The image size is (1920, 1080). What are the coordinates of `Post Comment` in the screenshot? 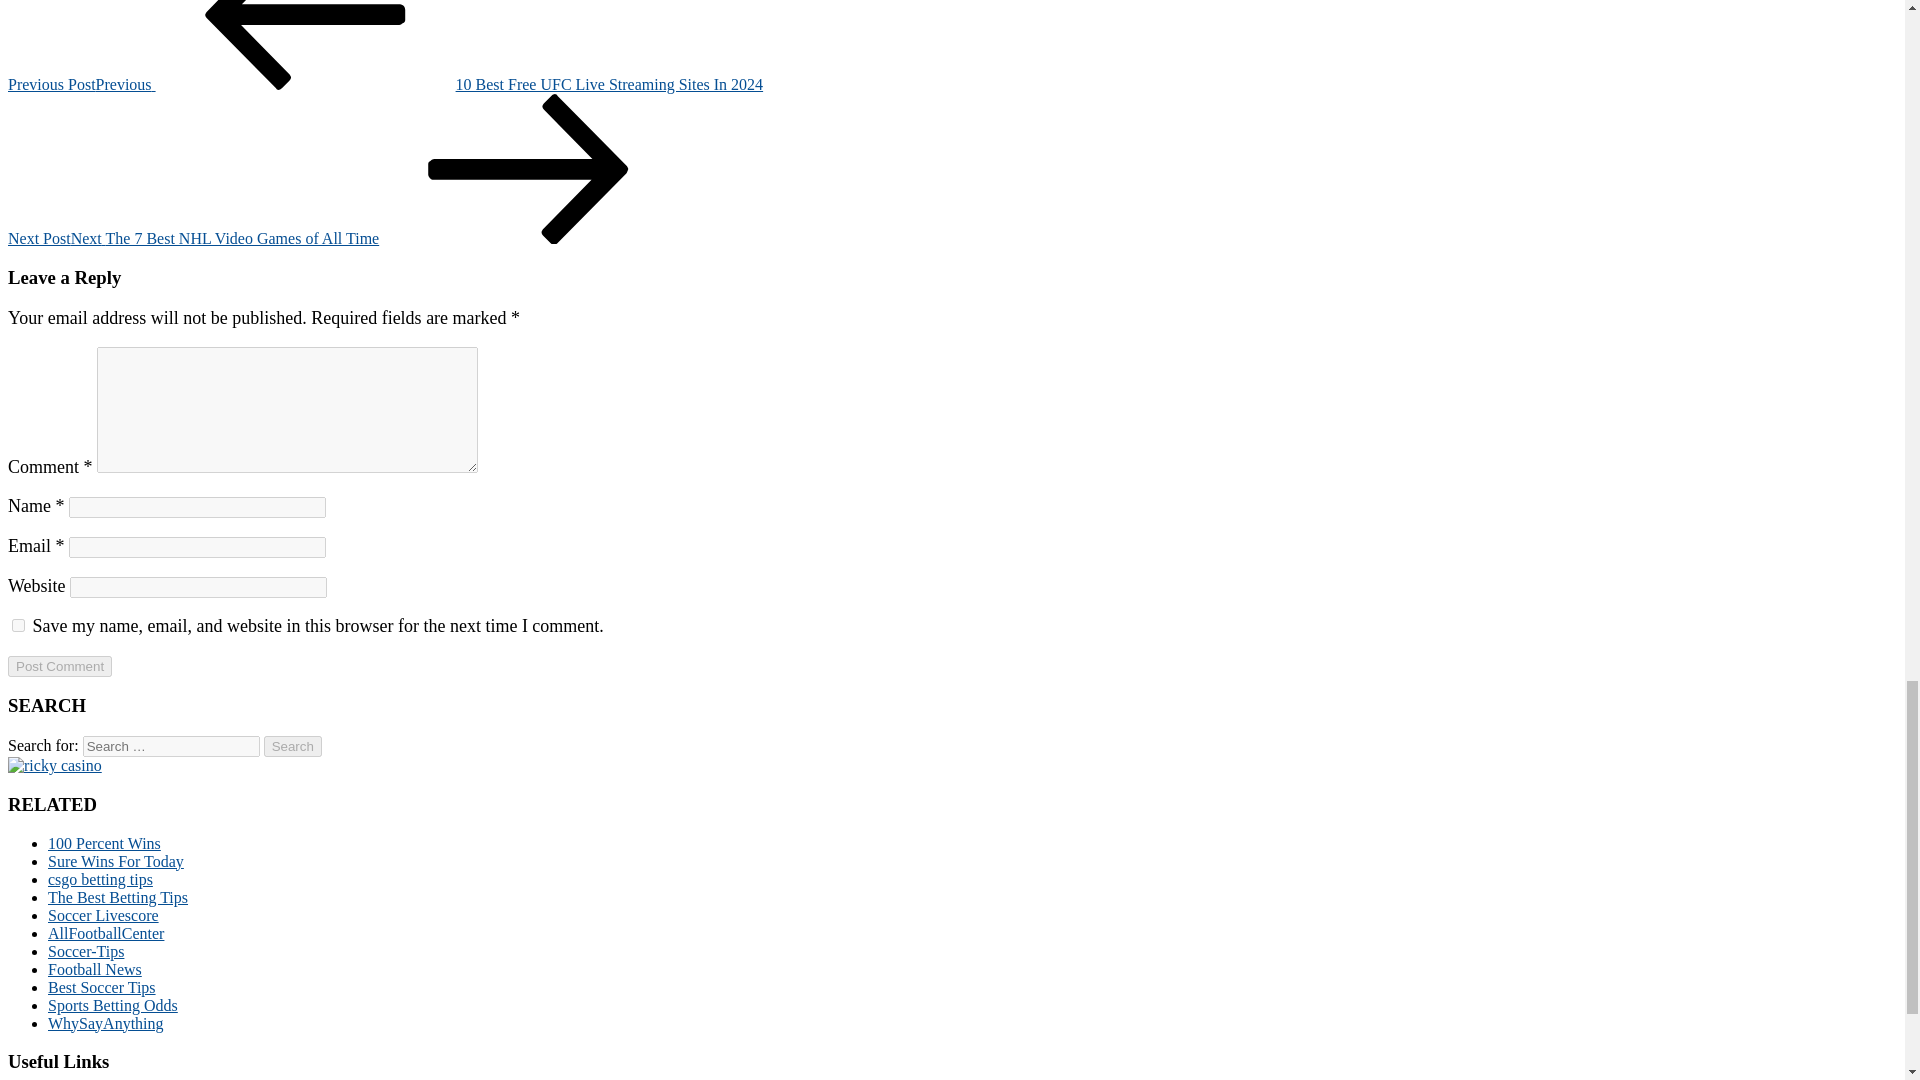 It's located at (59, 666).